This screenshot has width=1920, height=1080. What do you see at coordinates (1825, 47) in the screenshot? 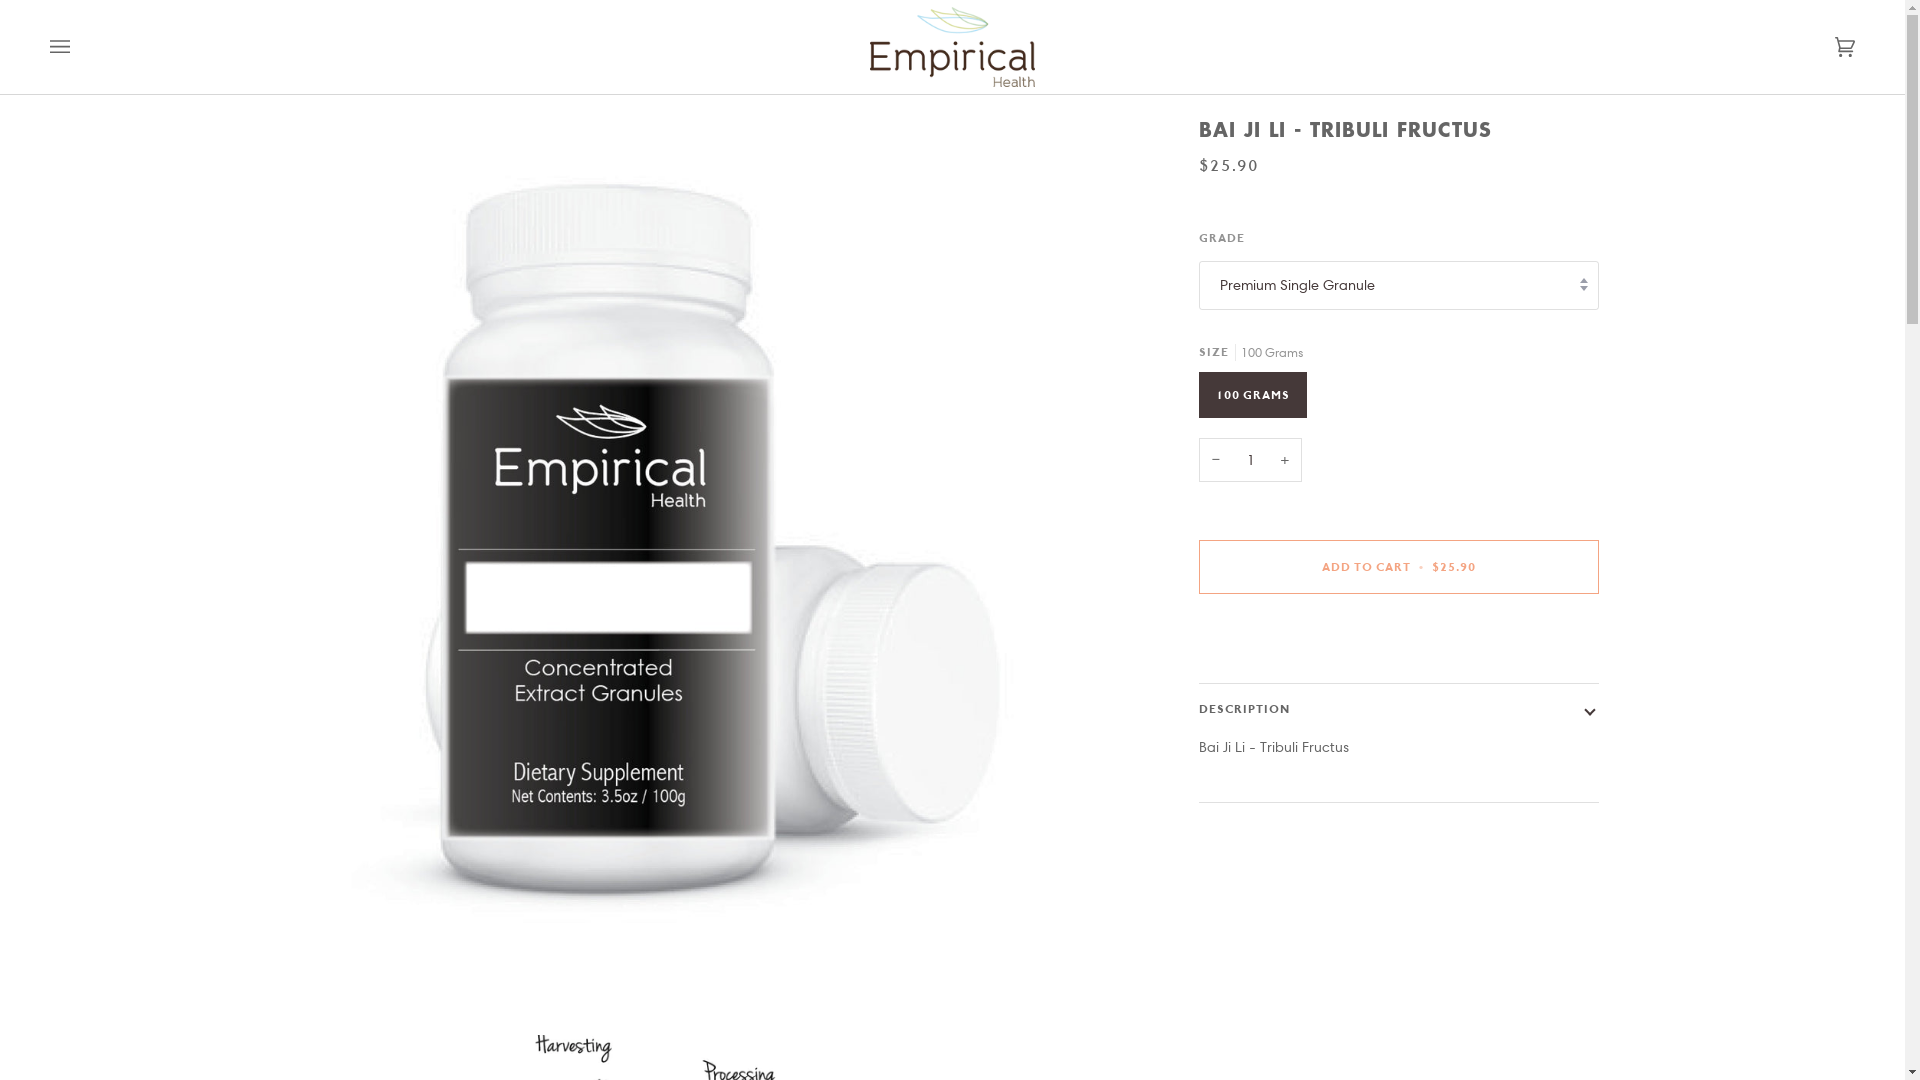
I see `Cart
(0)` at bounding box center [1825, 47].